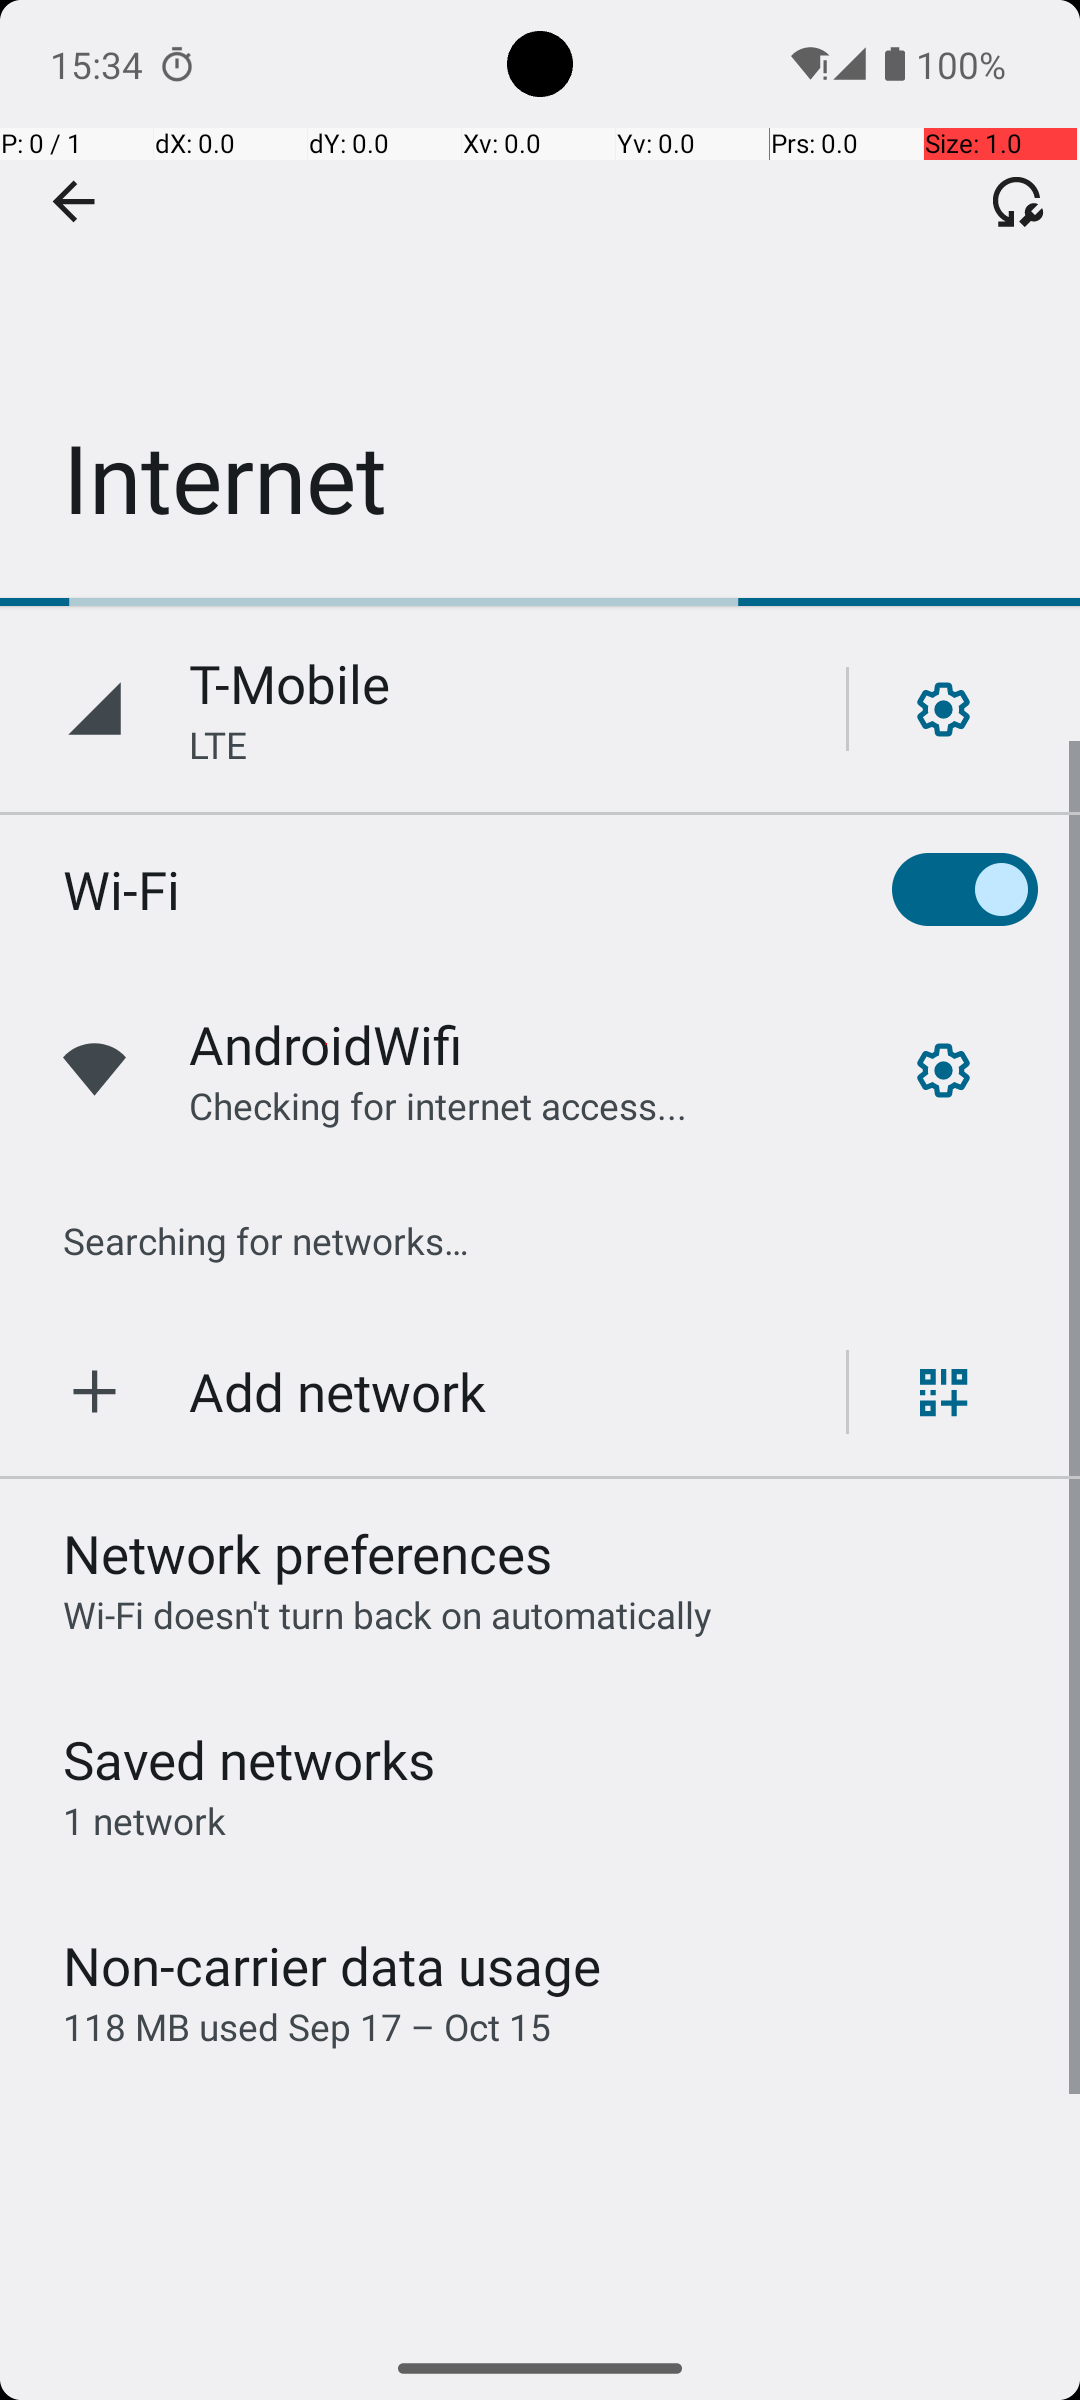  Describe the element at coordinates (308, 1553) in the screenshot. I see `Network preferences` at that location.